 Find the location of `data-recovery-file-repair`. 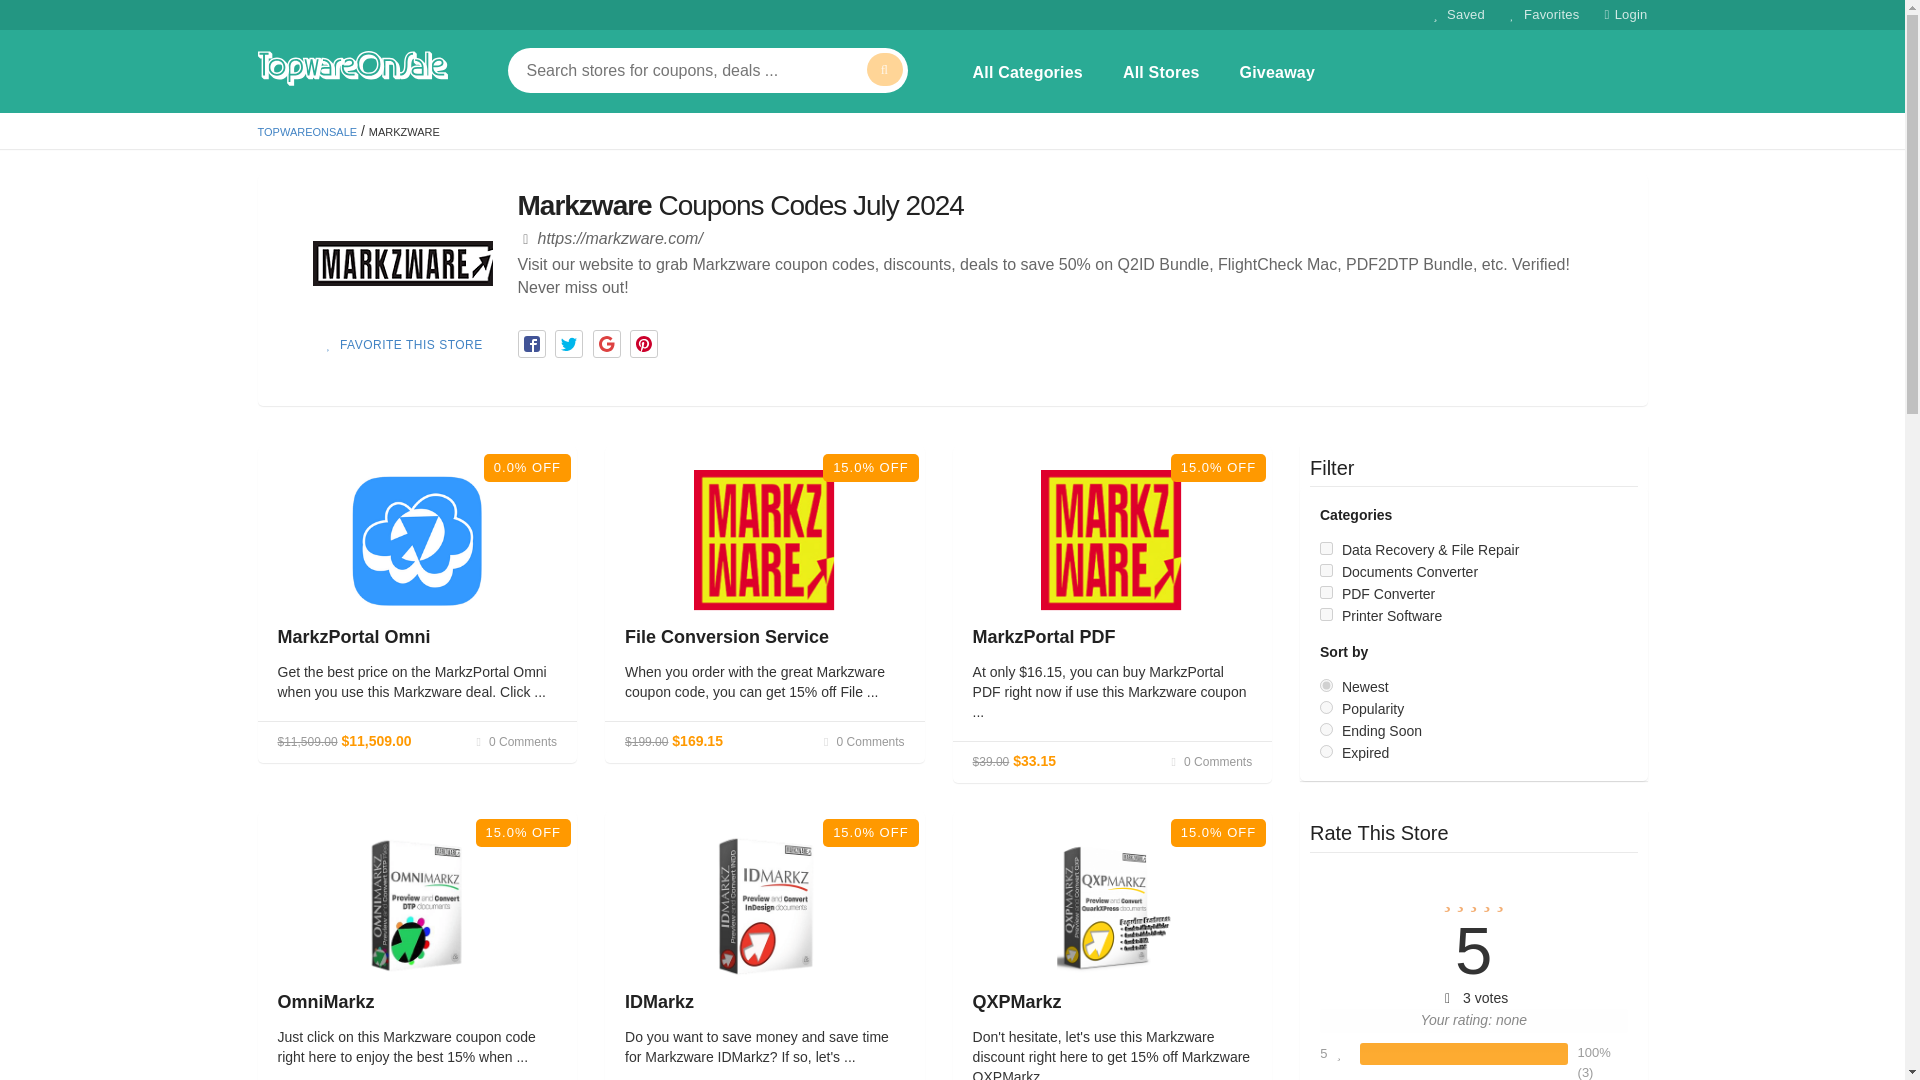

data-recovery-file-repair is located at coordinates (1326, 548).